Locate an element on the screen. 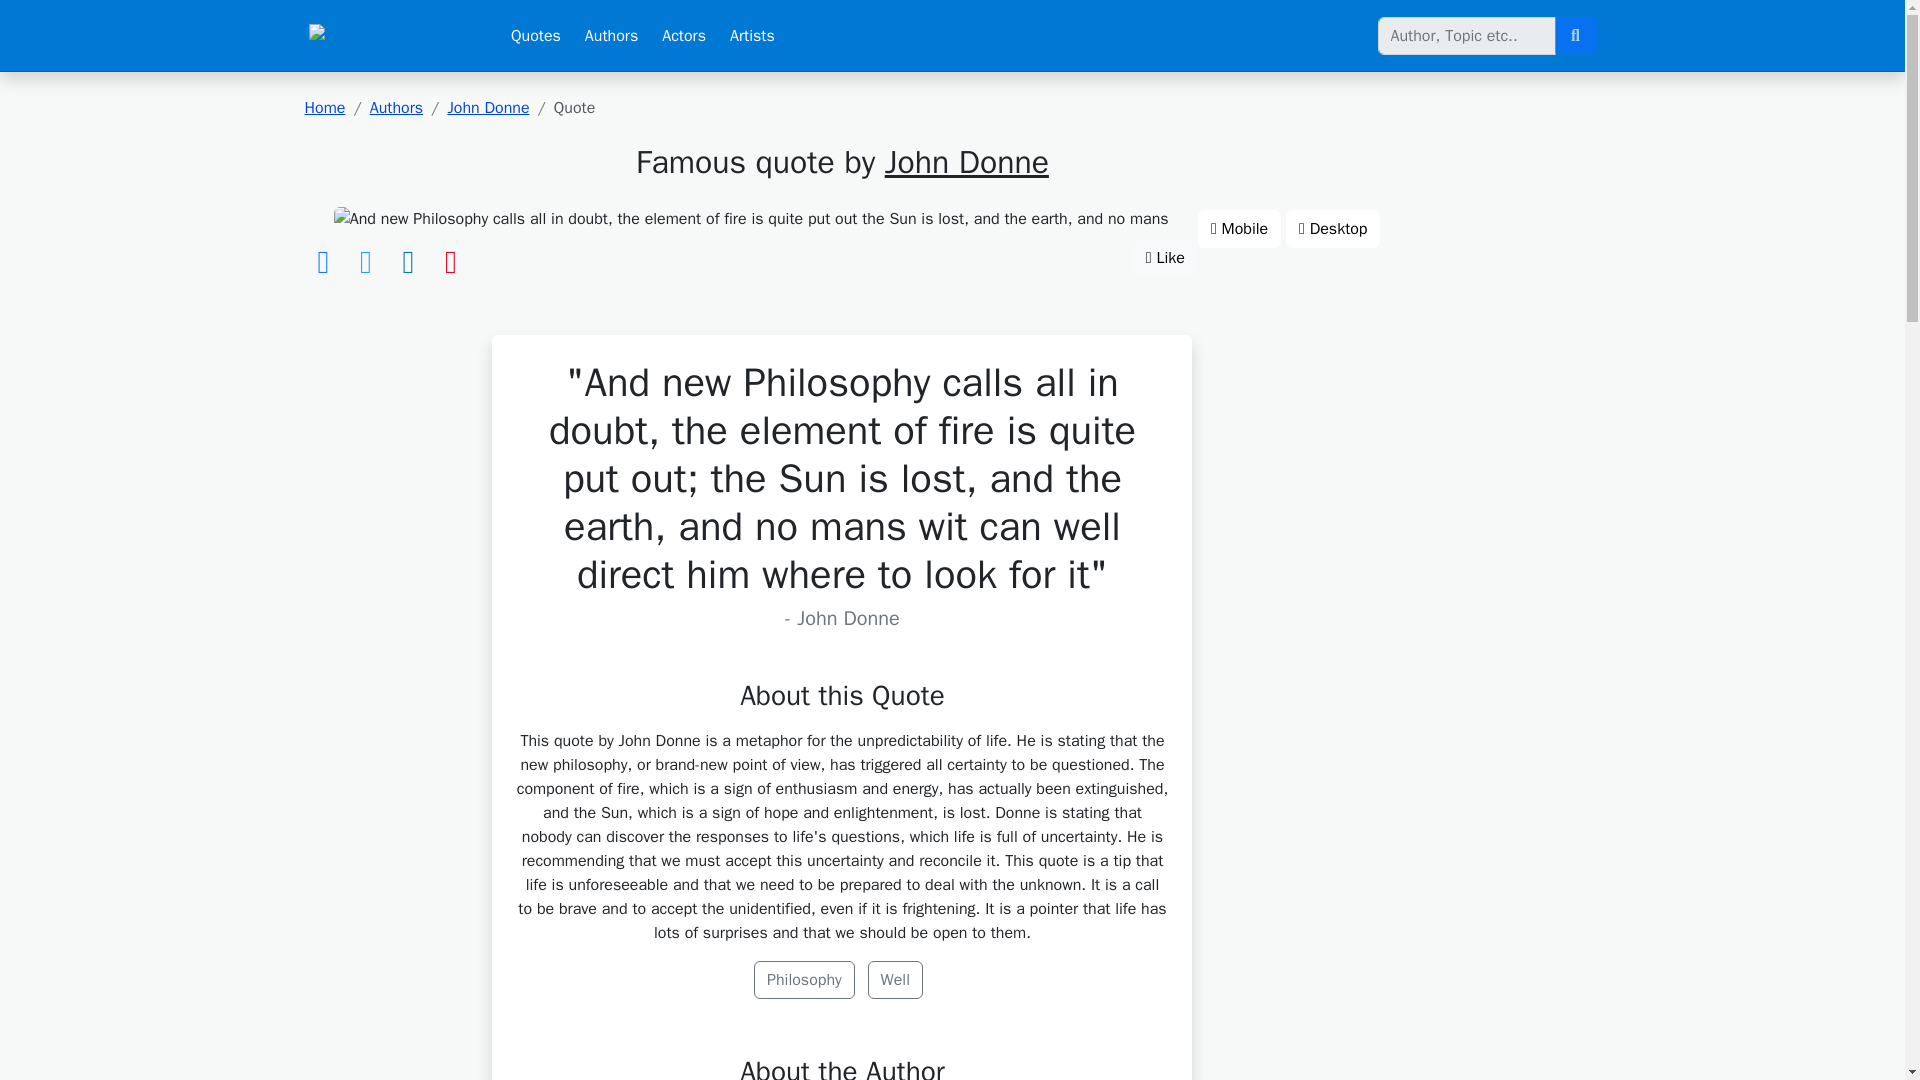 The height and width of the screenshot is (1080, 1920). View Mobile version is located at coordinates (1239, 228).